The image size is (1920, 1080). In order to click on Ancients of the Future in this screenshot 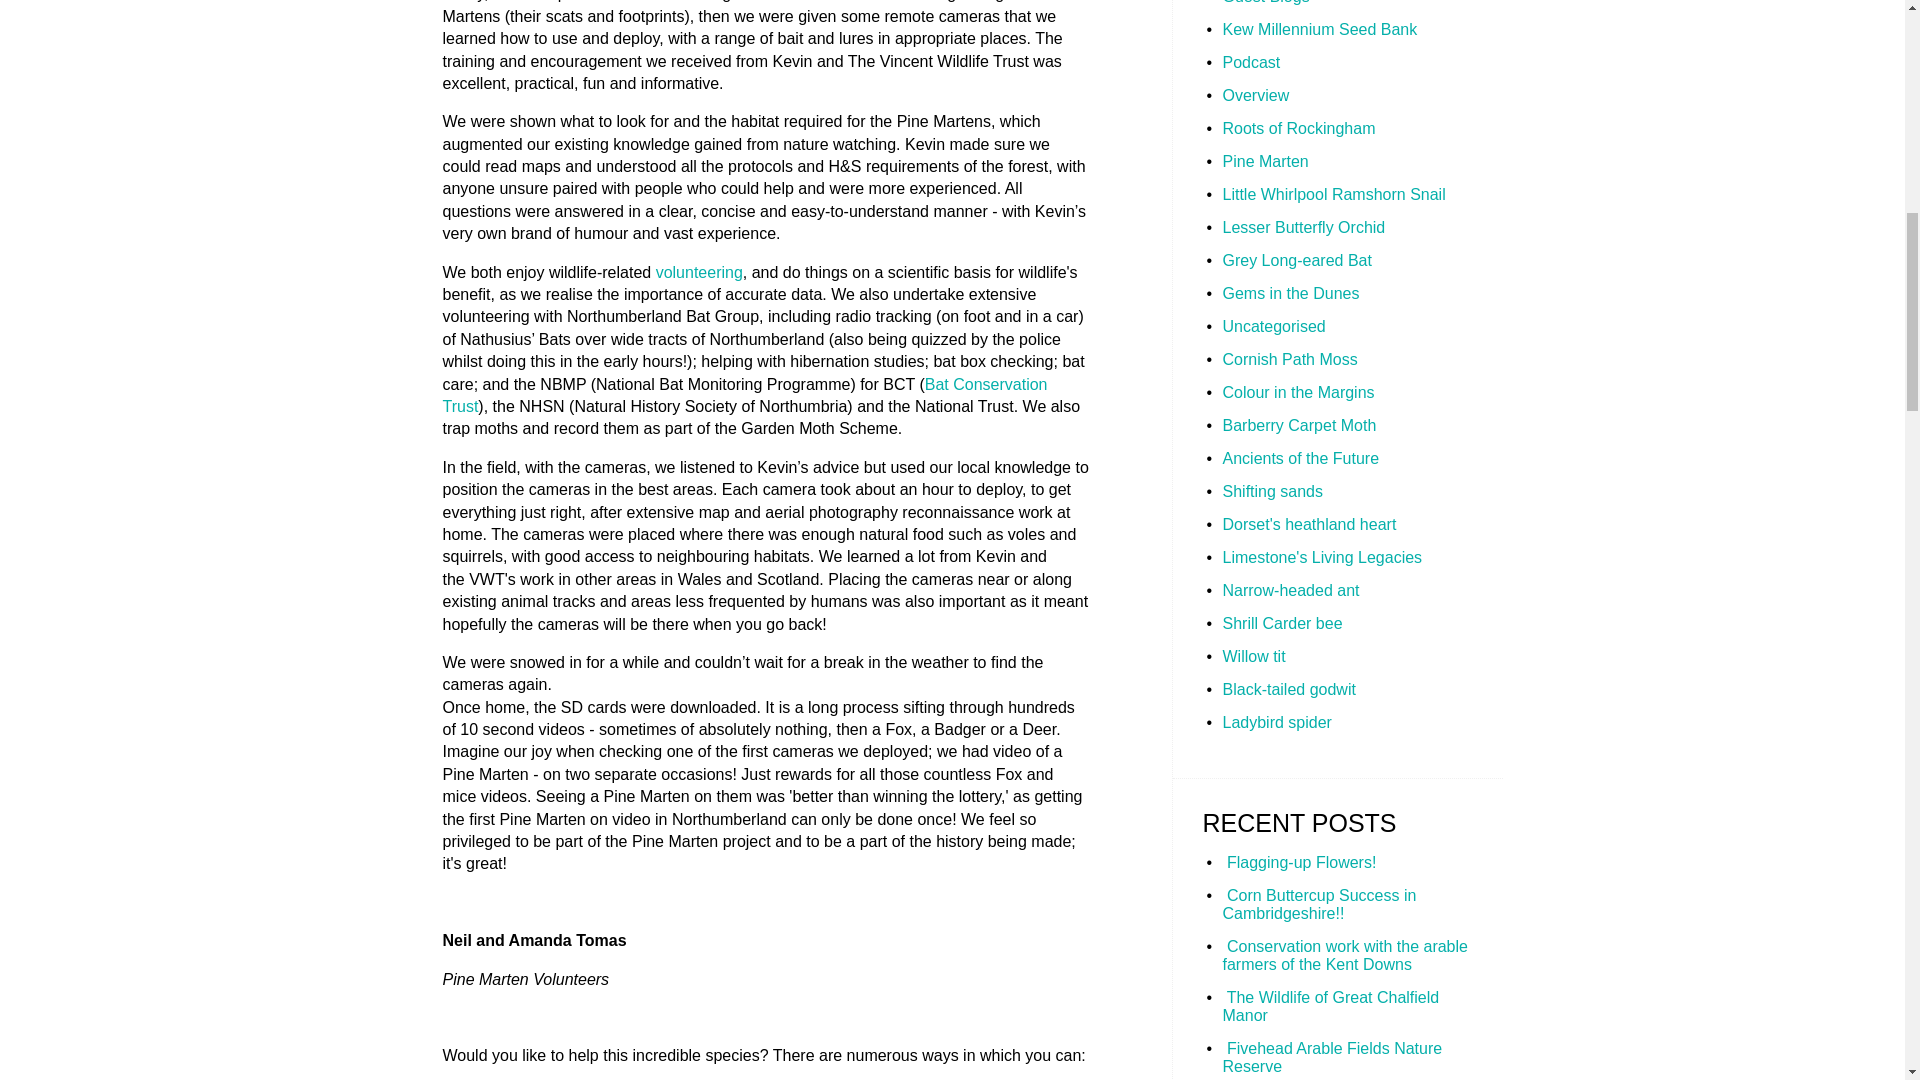, I will do `click(1300, 458)`.